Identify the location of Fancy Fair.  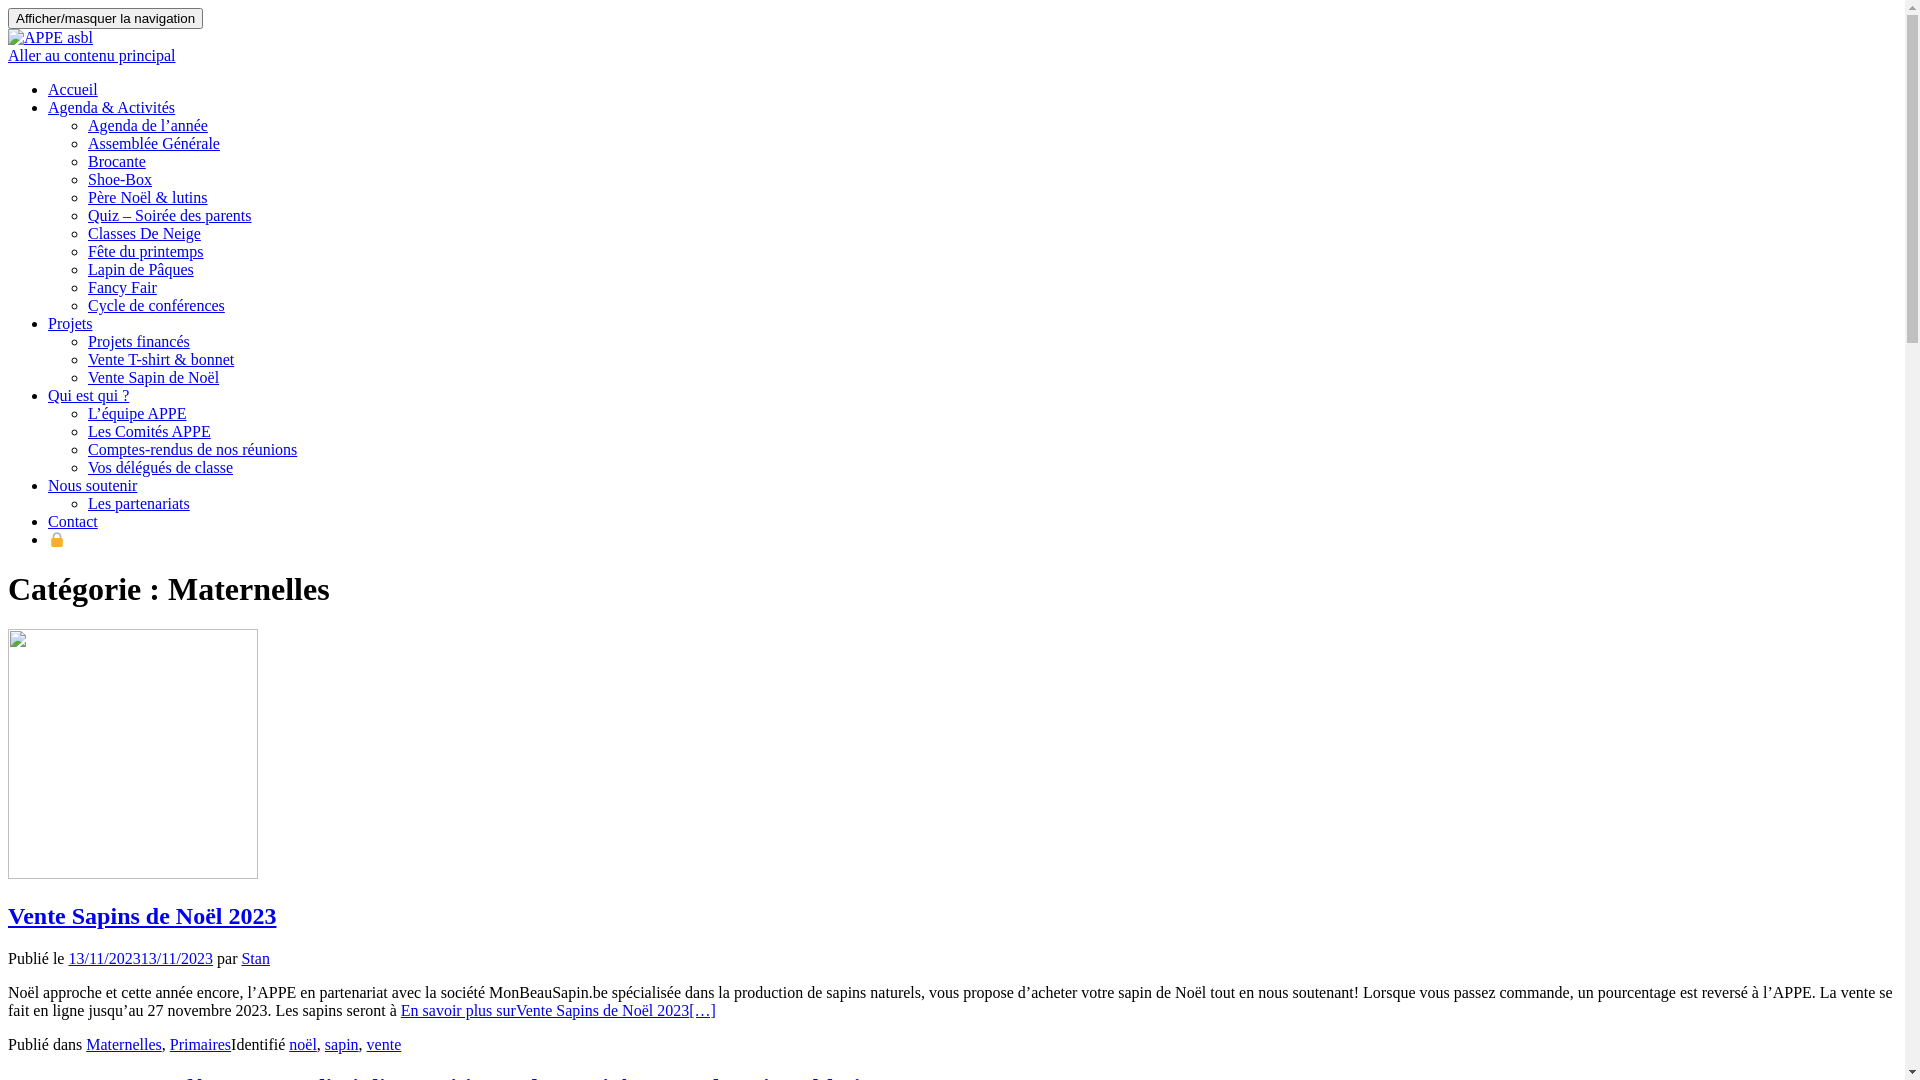
(122, 288).